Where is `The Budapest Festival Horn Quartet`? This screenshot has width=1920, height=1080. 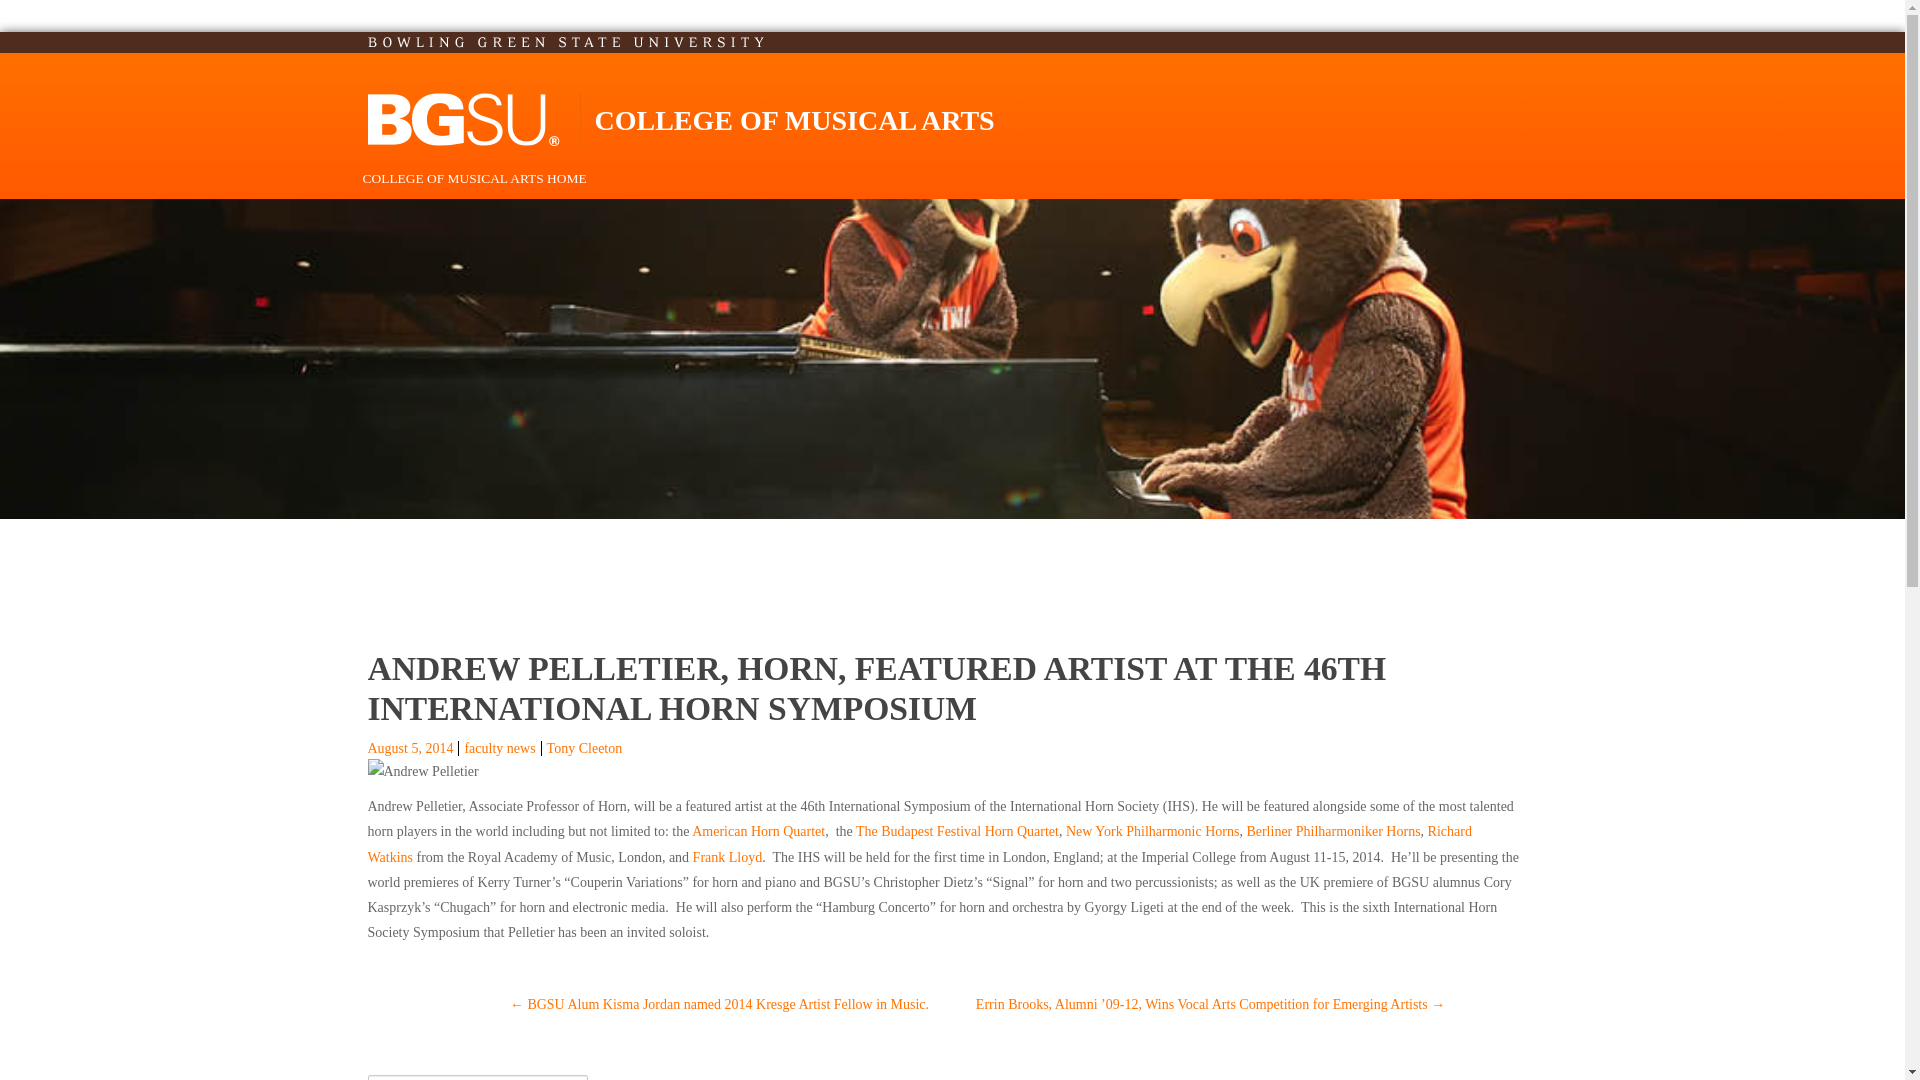
The Budapest Festival Horn Quartet is located at coordinates (958, 832).